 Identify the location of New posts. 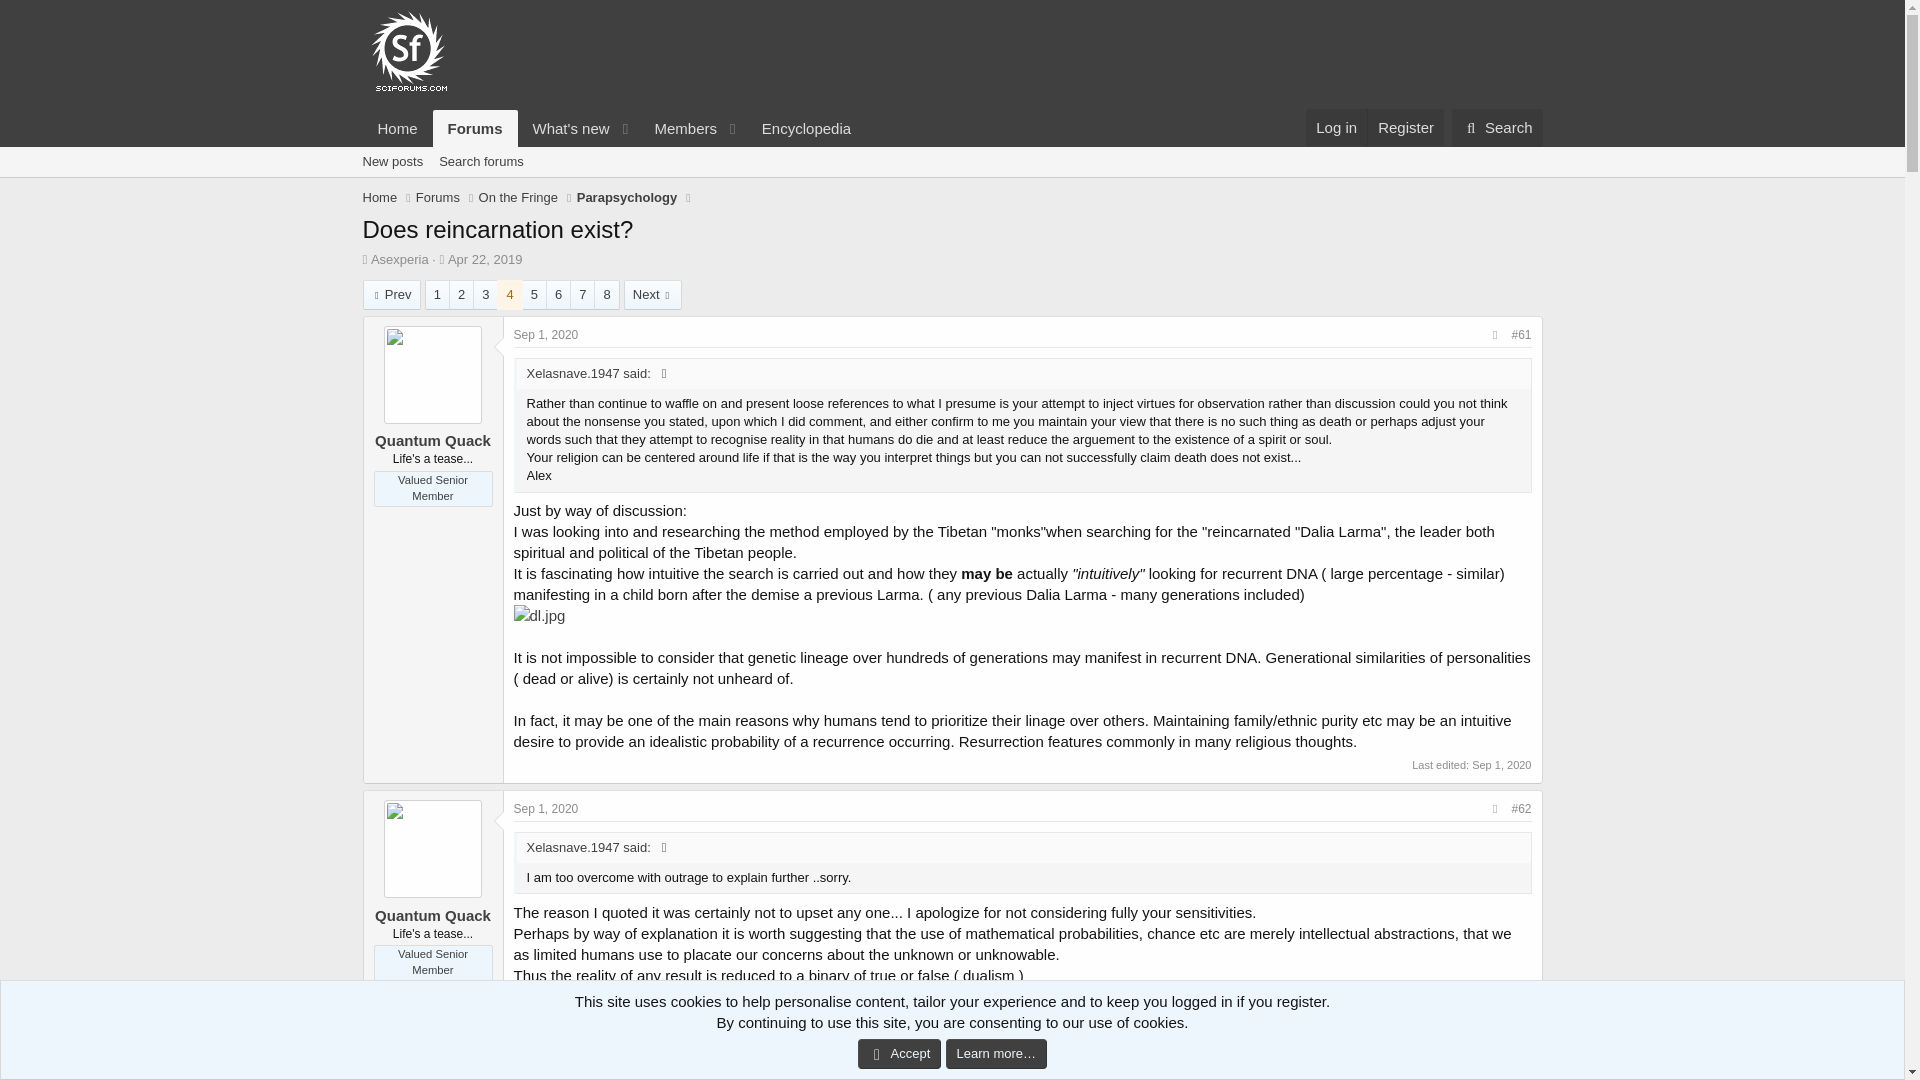
(613, 128).